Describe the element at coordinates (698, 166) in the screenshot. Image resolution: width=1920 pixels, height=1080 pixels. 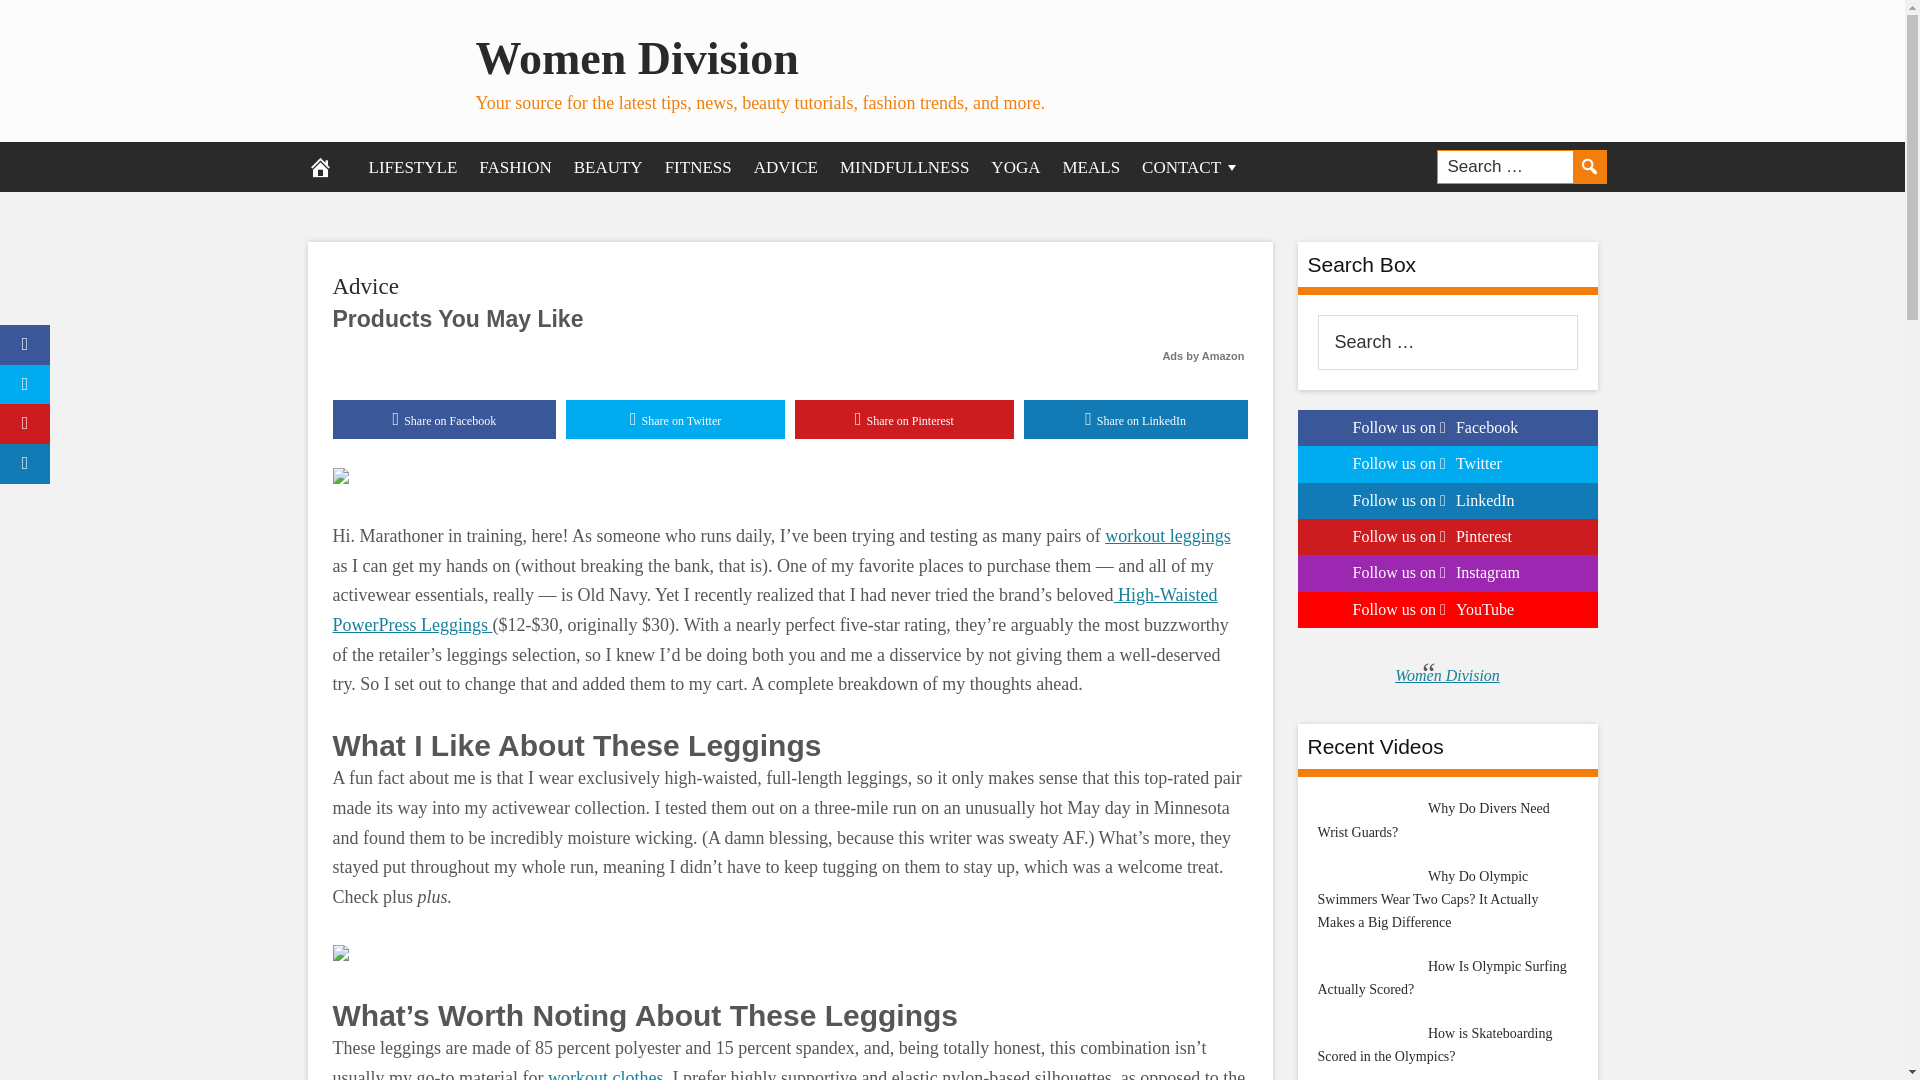
I see `FITNESS` at that location.